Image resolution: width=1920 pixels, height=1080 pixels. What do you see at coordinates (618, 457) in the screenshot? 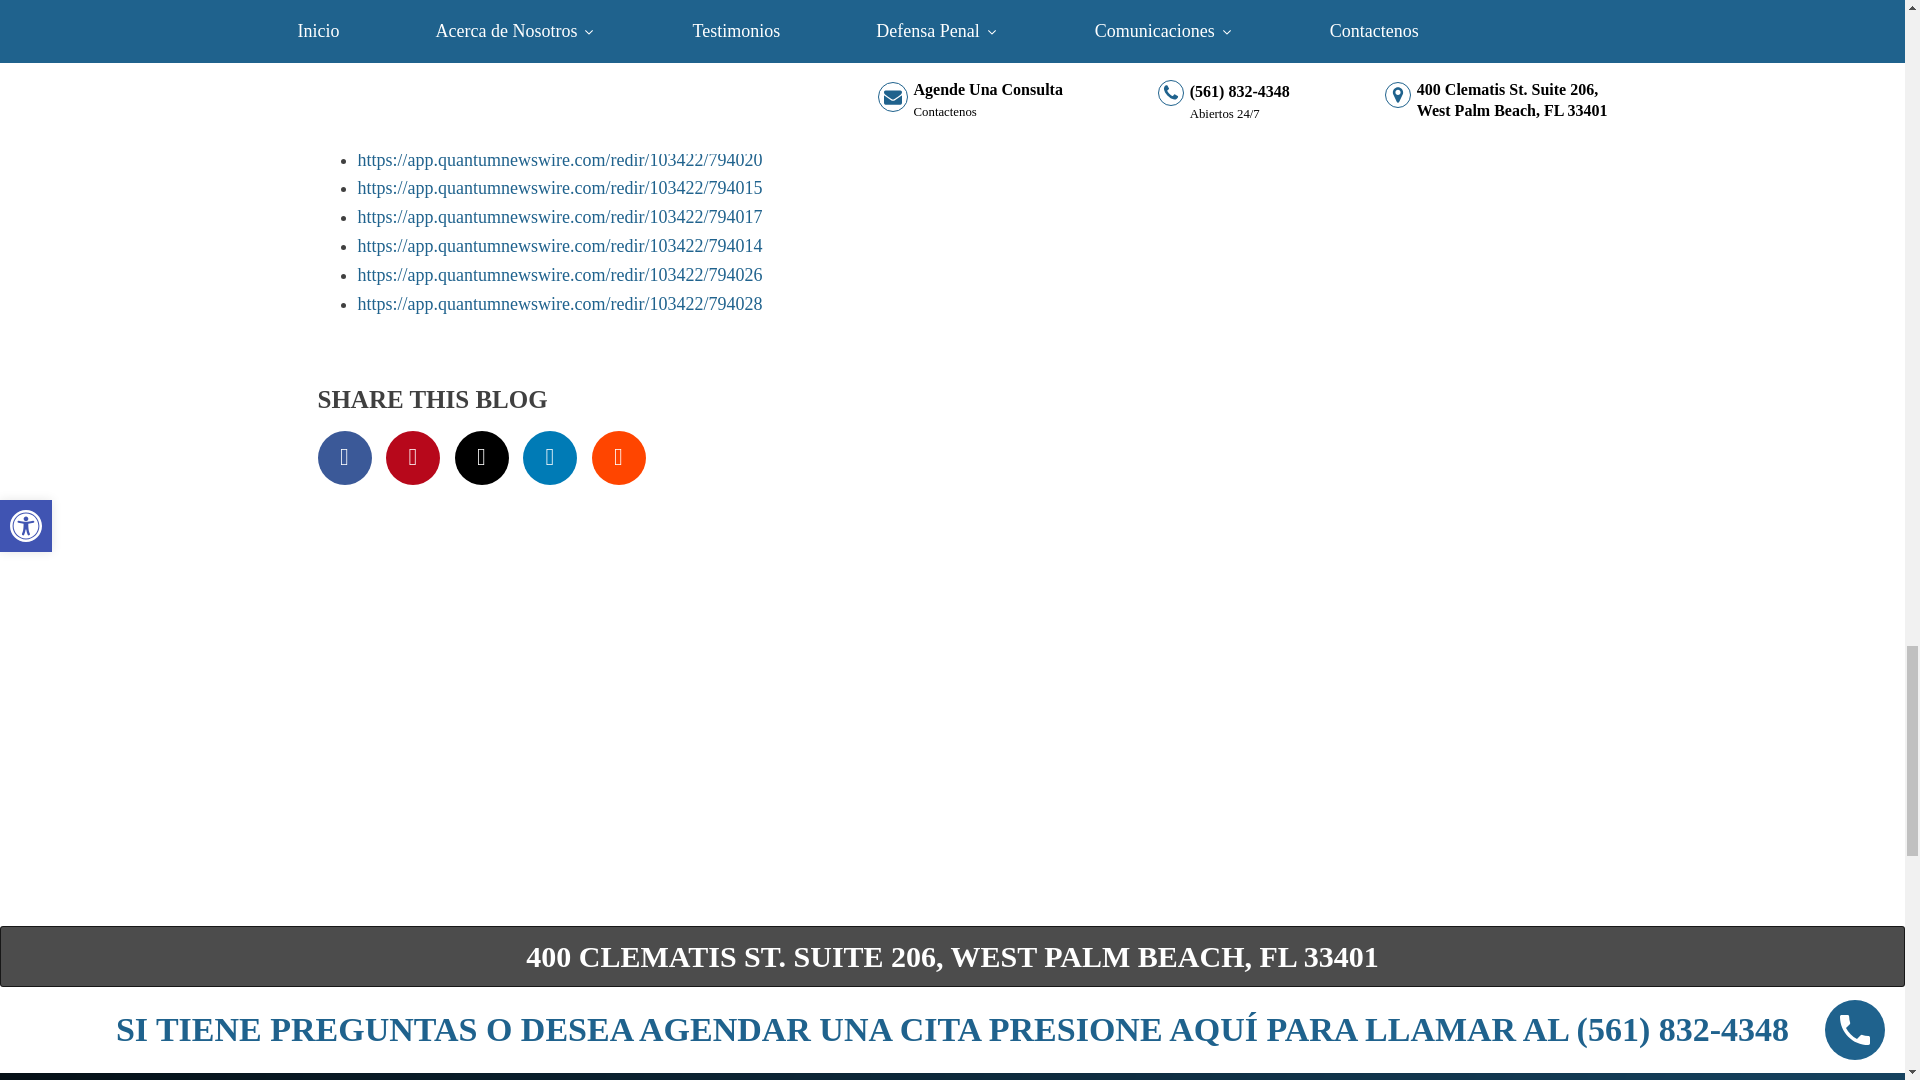
I see `Submit to Reddit` at bounding box center [618, 457].